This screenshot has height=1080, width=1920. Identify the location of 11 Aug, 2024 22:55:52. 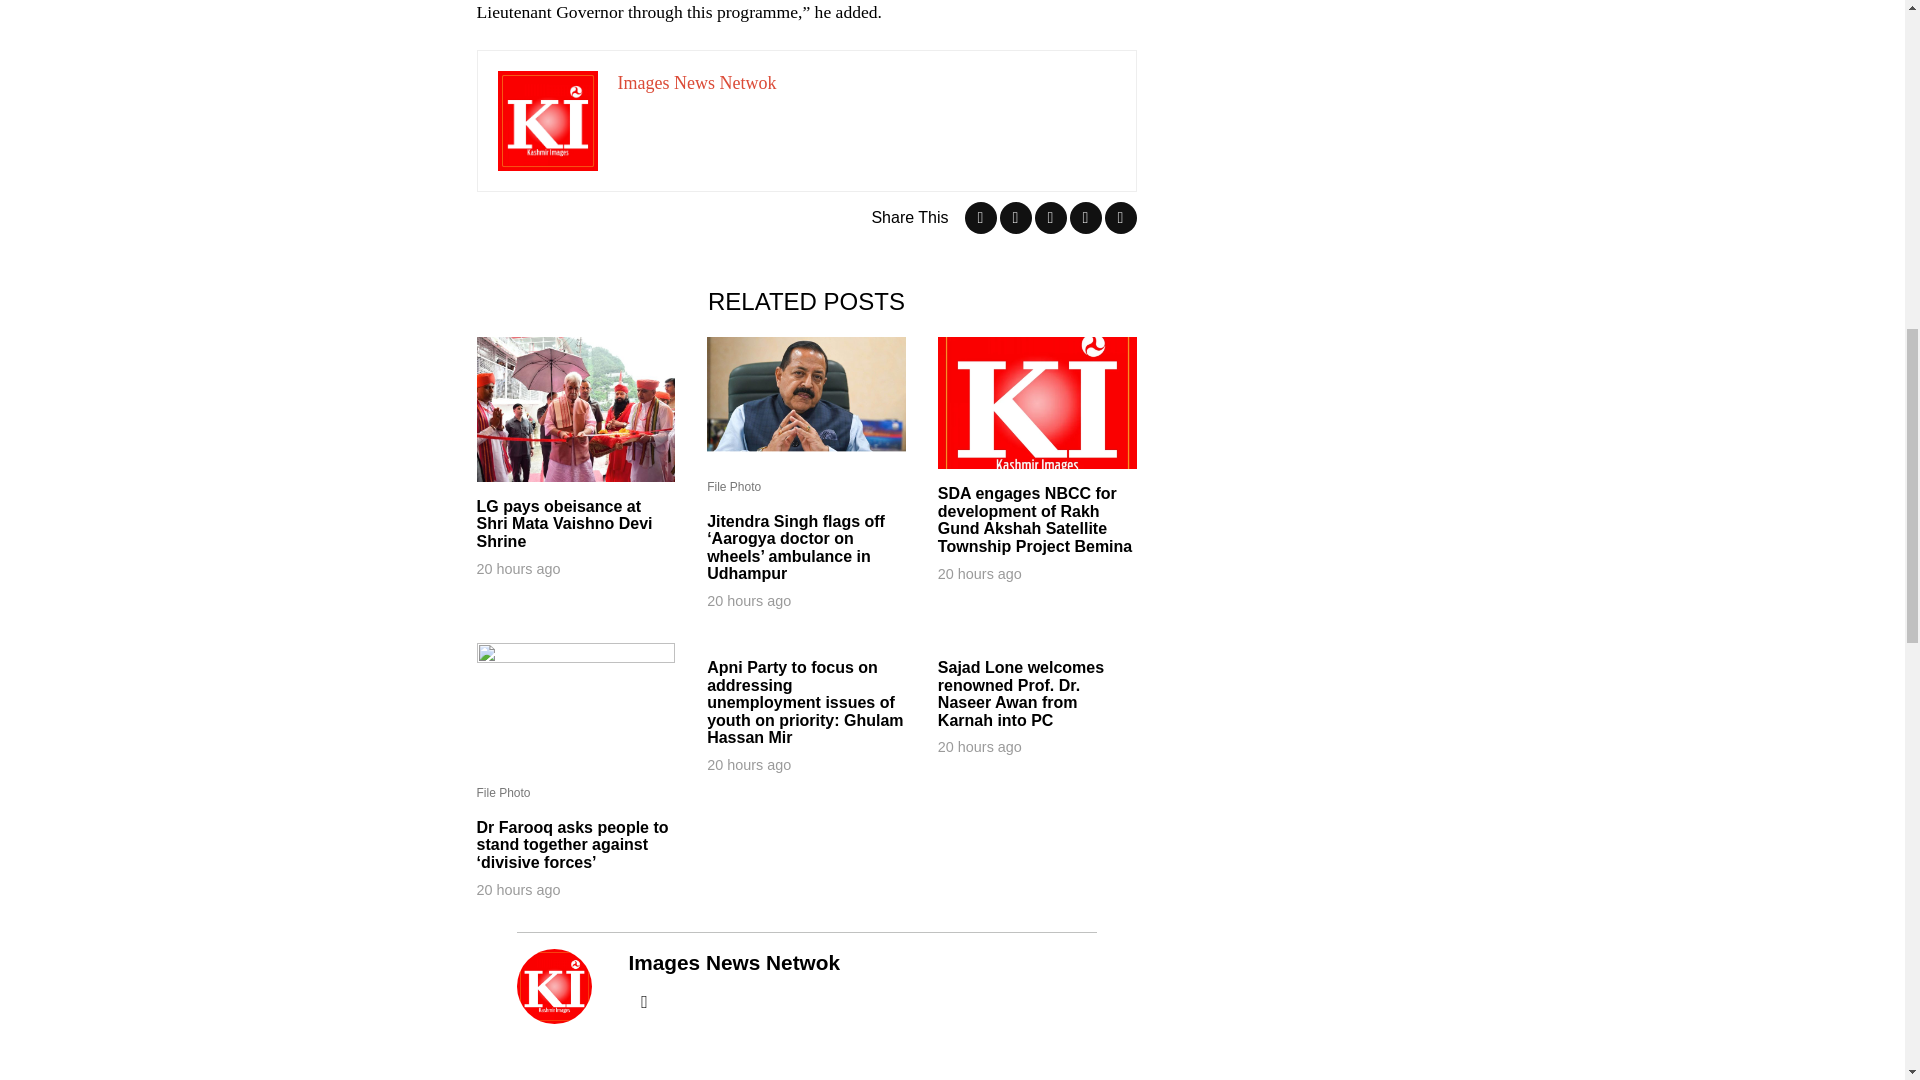
(980, 746).